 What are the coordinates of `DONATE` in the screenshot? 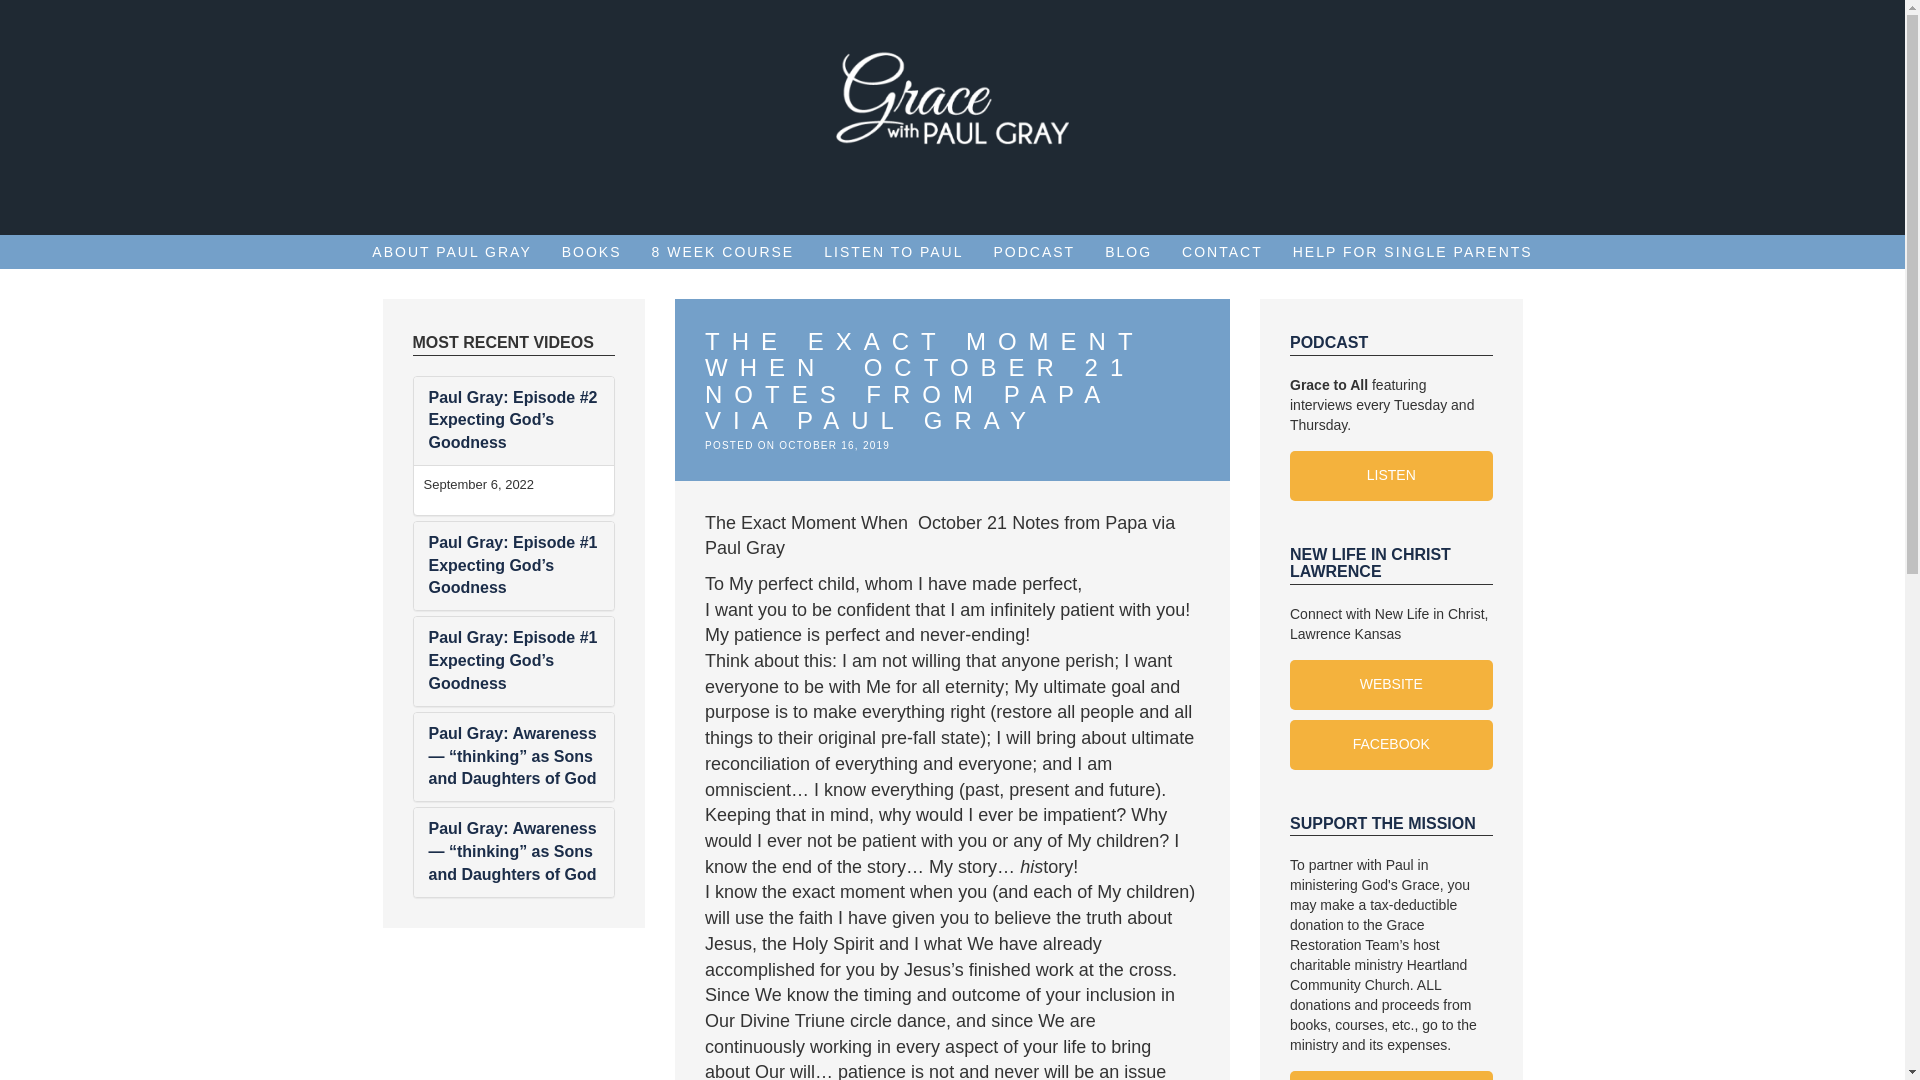 It's located at (1392, 1076).